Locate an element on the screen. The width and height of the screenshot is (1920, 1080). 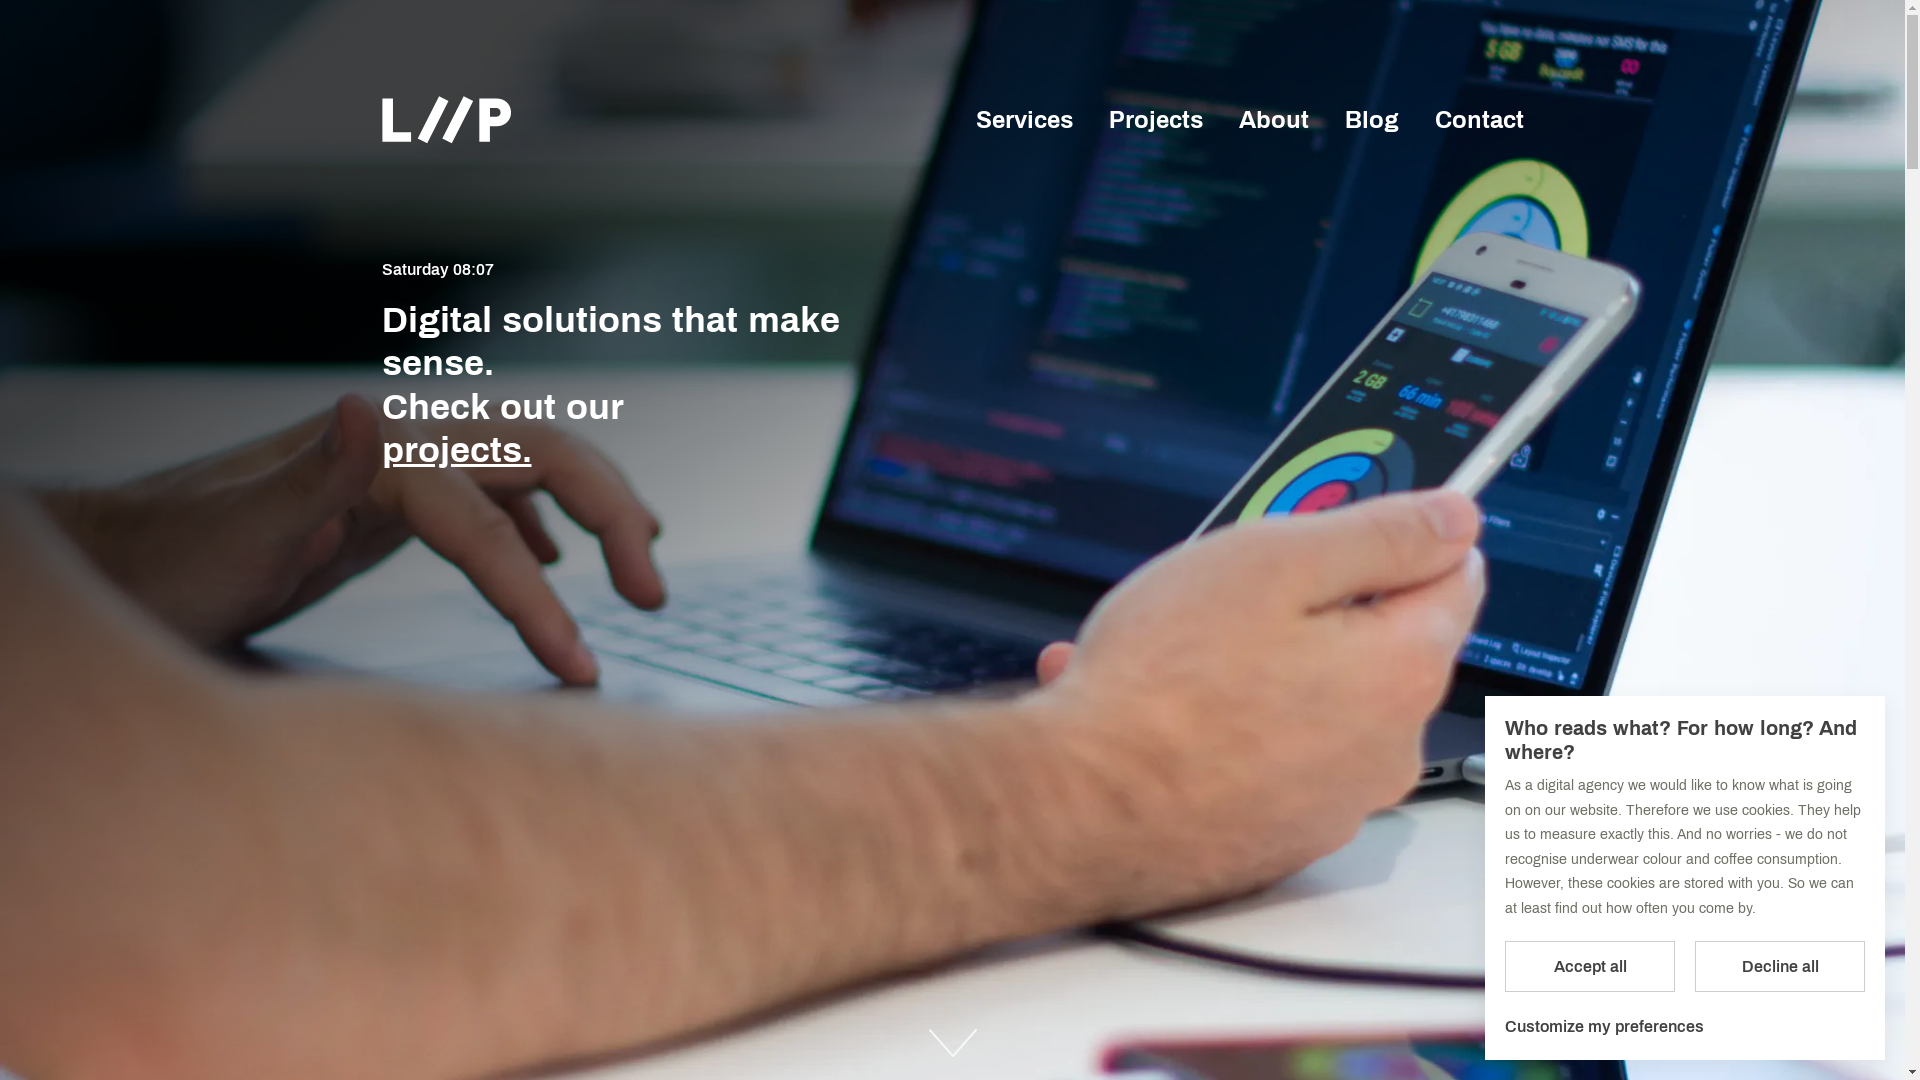
Services is located at coordinates (1024, 120).